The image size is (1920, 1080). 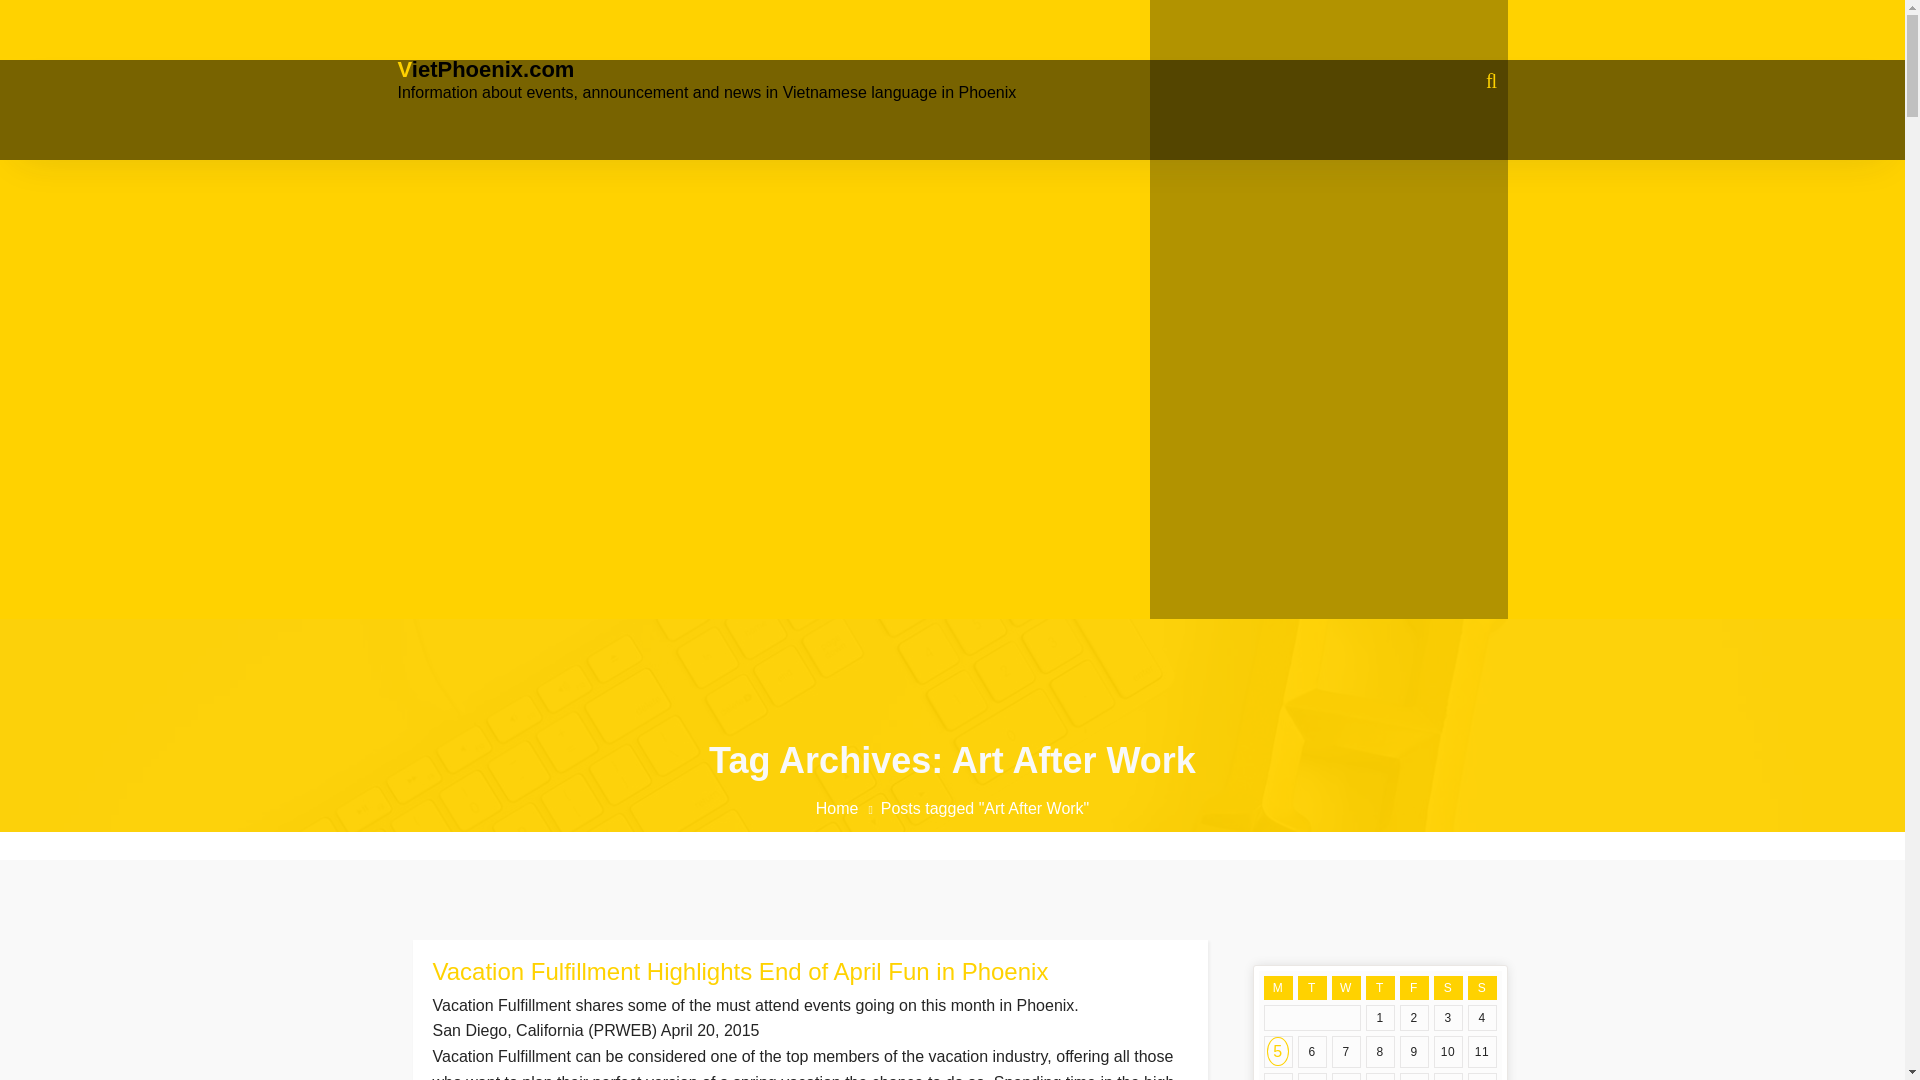 I want to click on Thursday, so click(x=1380, y=988).